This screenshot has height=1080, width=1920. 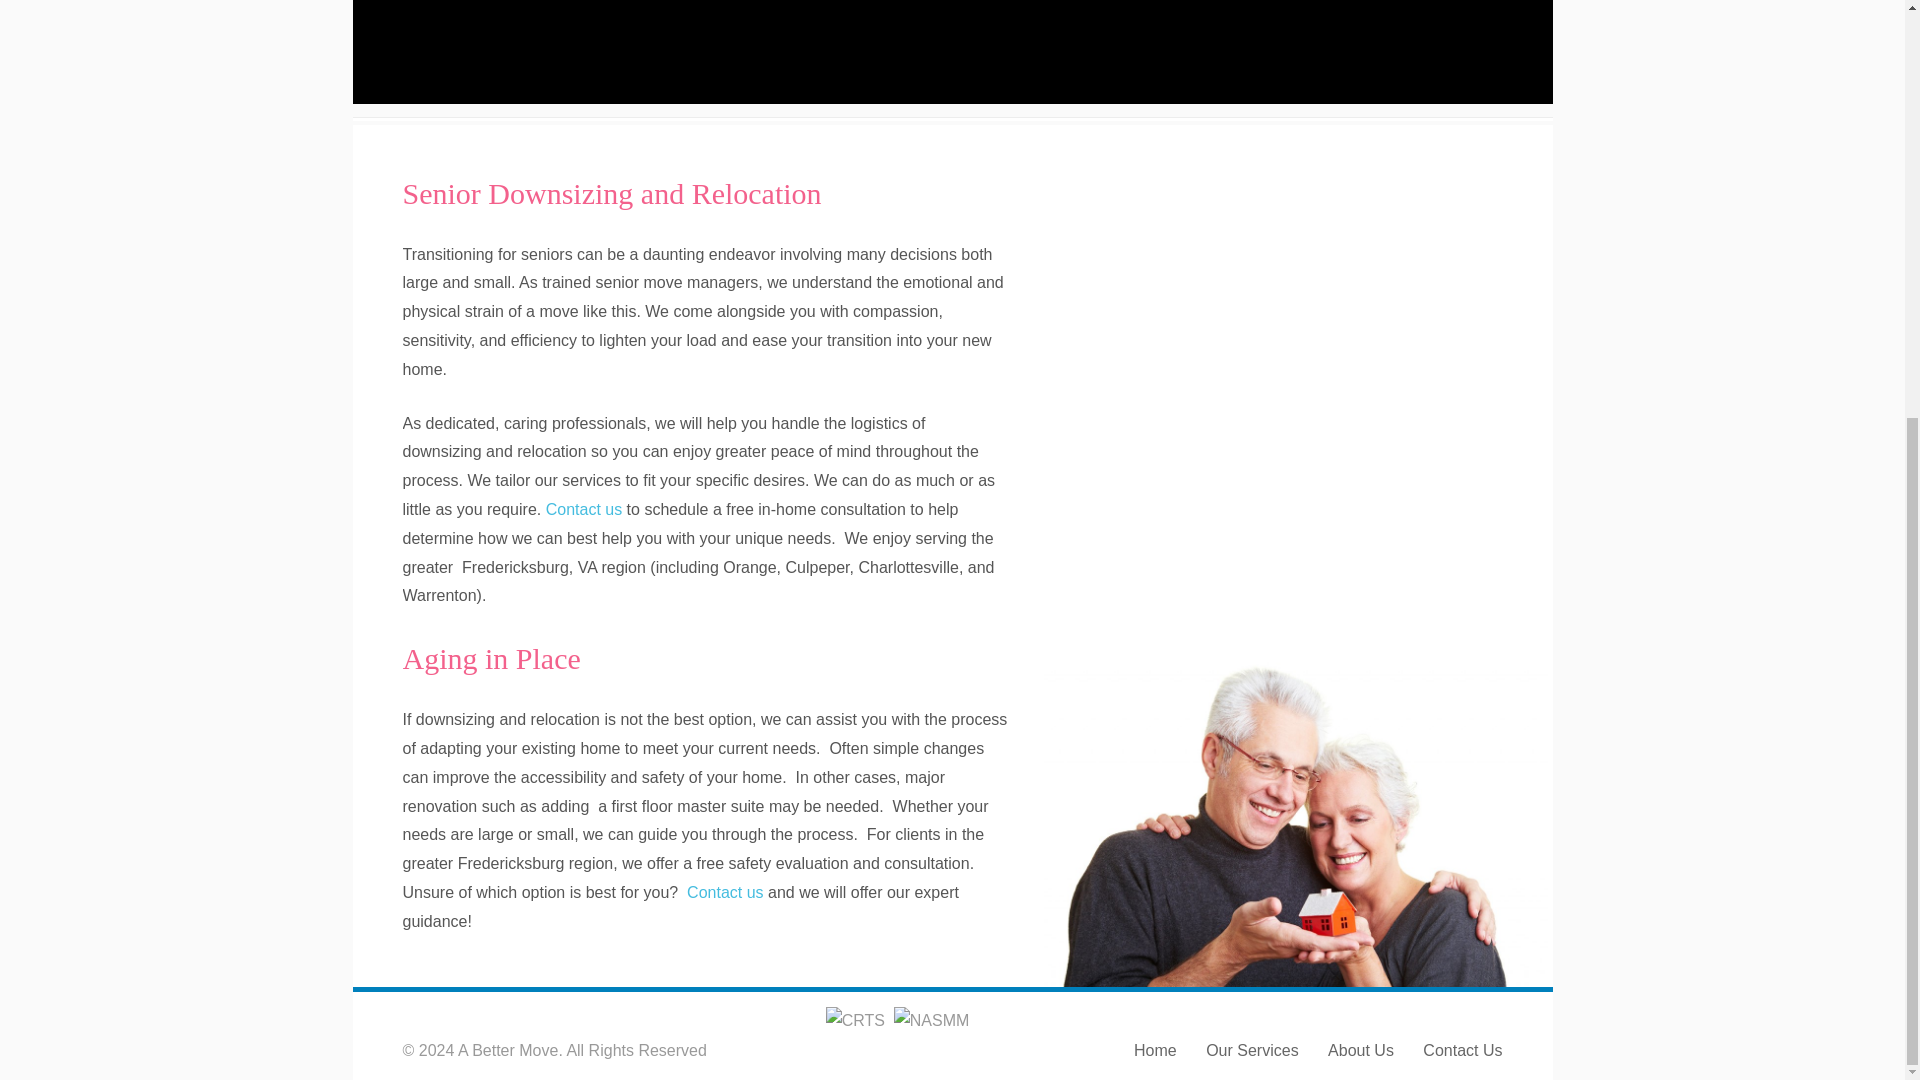 I want to click on Our Services, so click(x=1251, y=1050).